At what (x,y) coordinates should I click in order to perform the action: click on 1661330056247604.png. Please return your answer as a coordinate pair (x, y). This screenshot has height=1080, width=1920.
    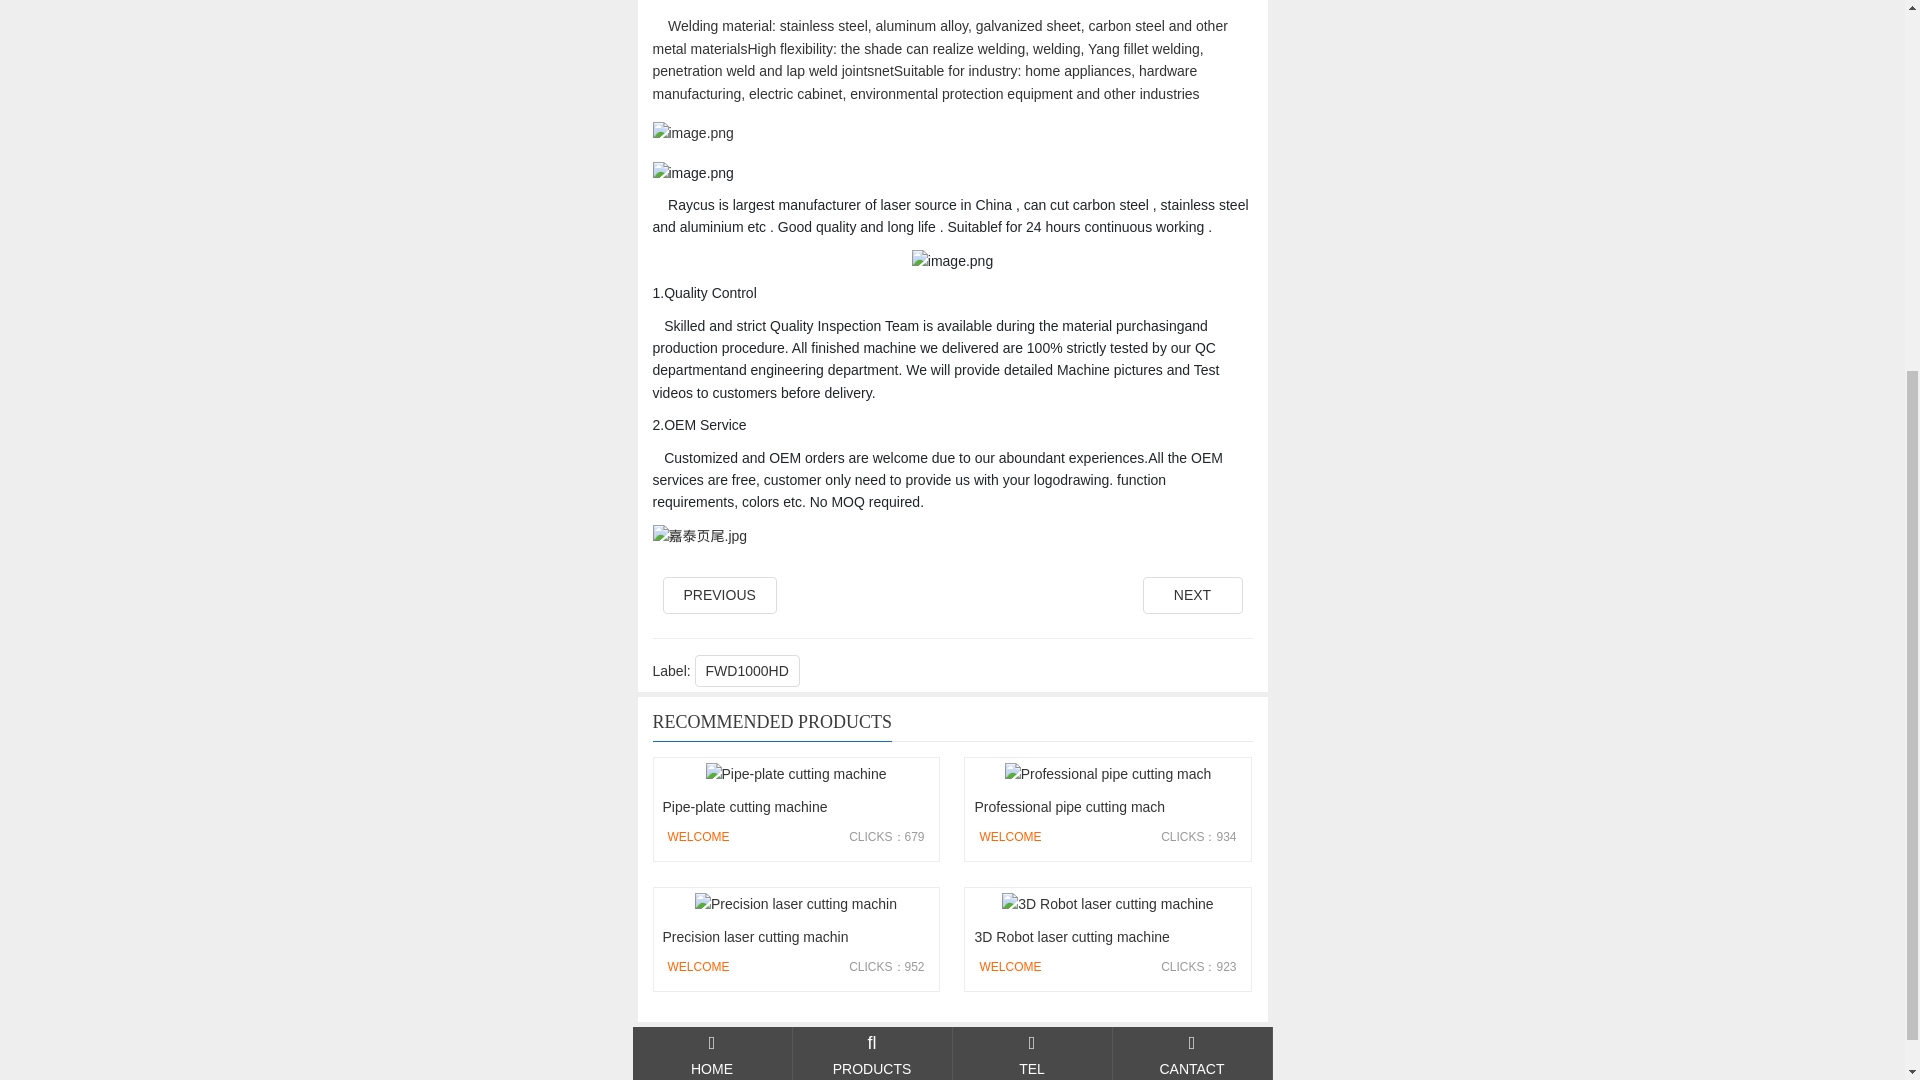
    Looking at the image, I should click on (952, 260).